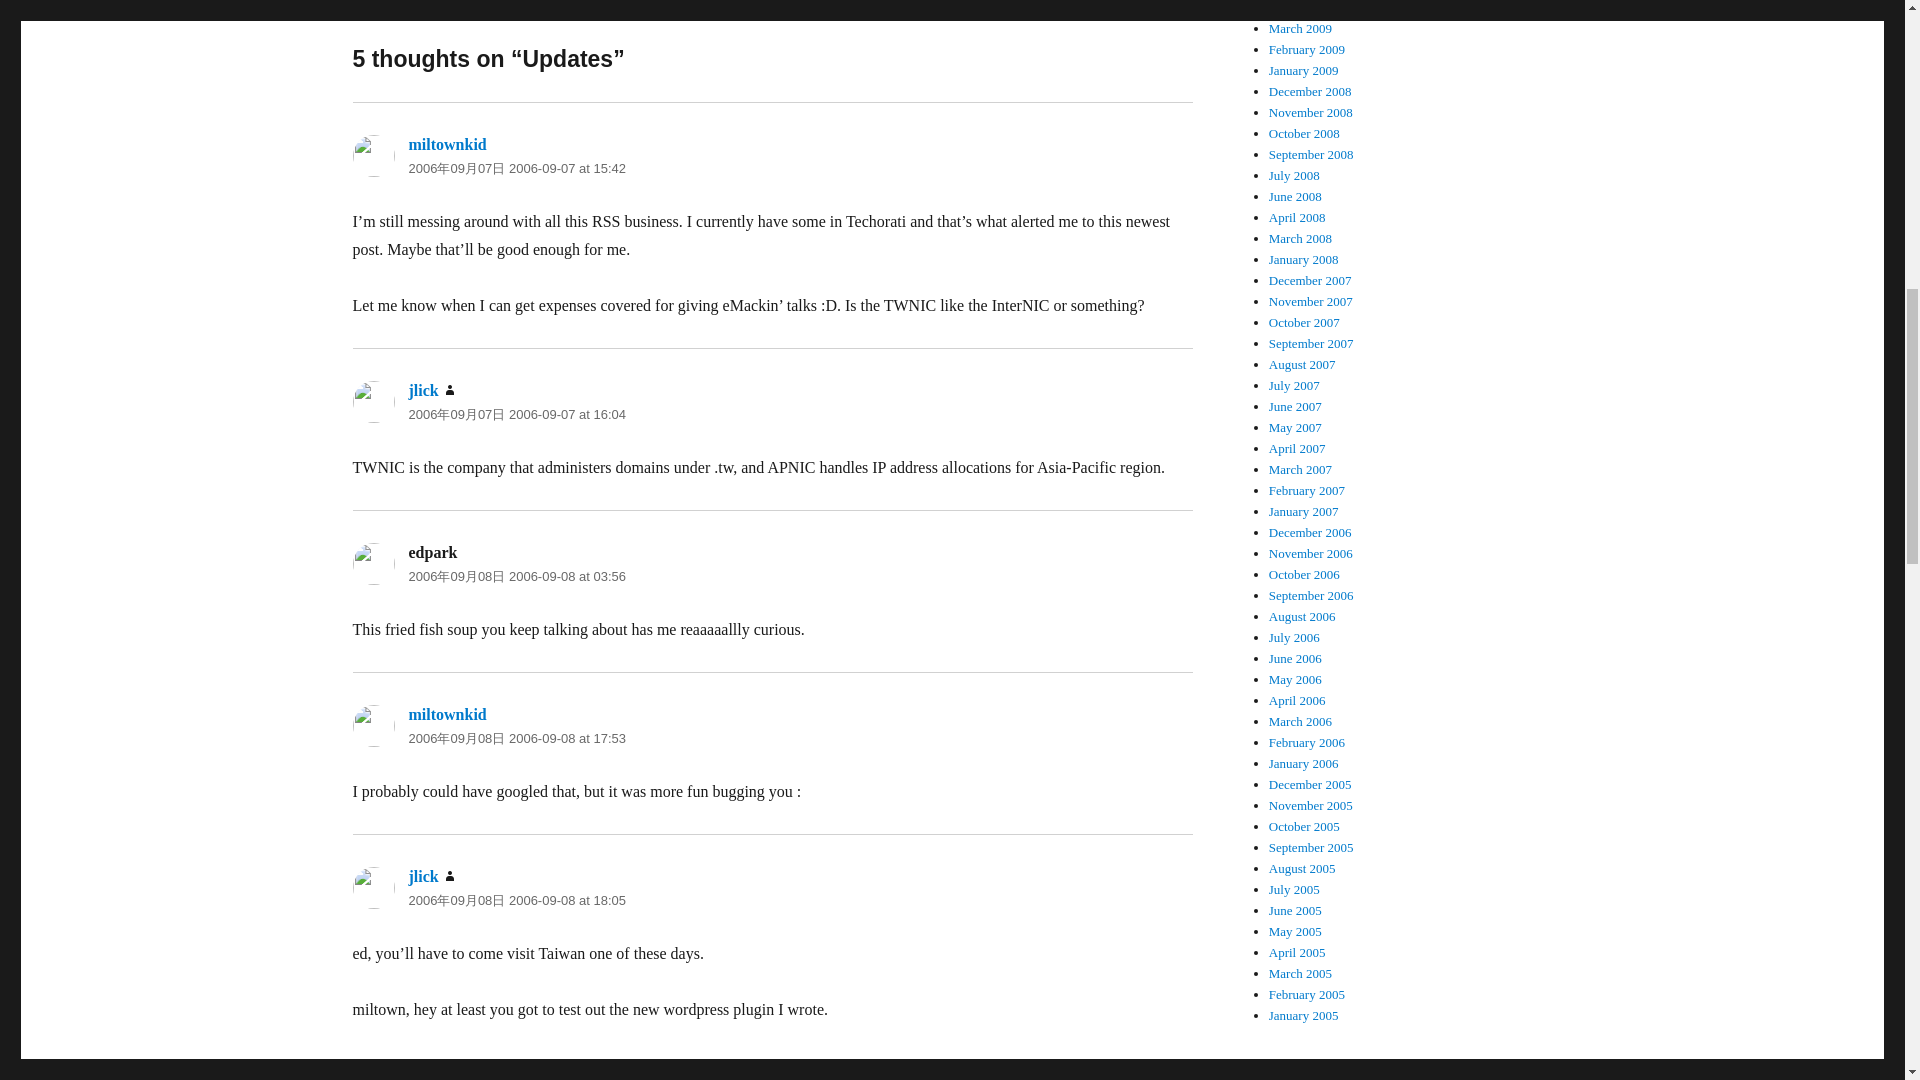 The width and height of the screenshot is (1920, 1080). I want to click on miltownkid, so click(446, 144).